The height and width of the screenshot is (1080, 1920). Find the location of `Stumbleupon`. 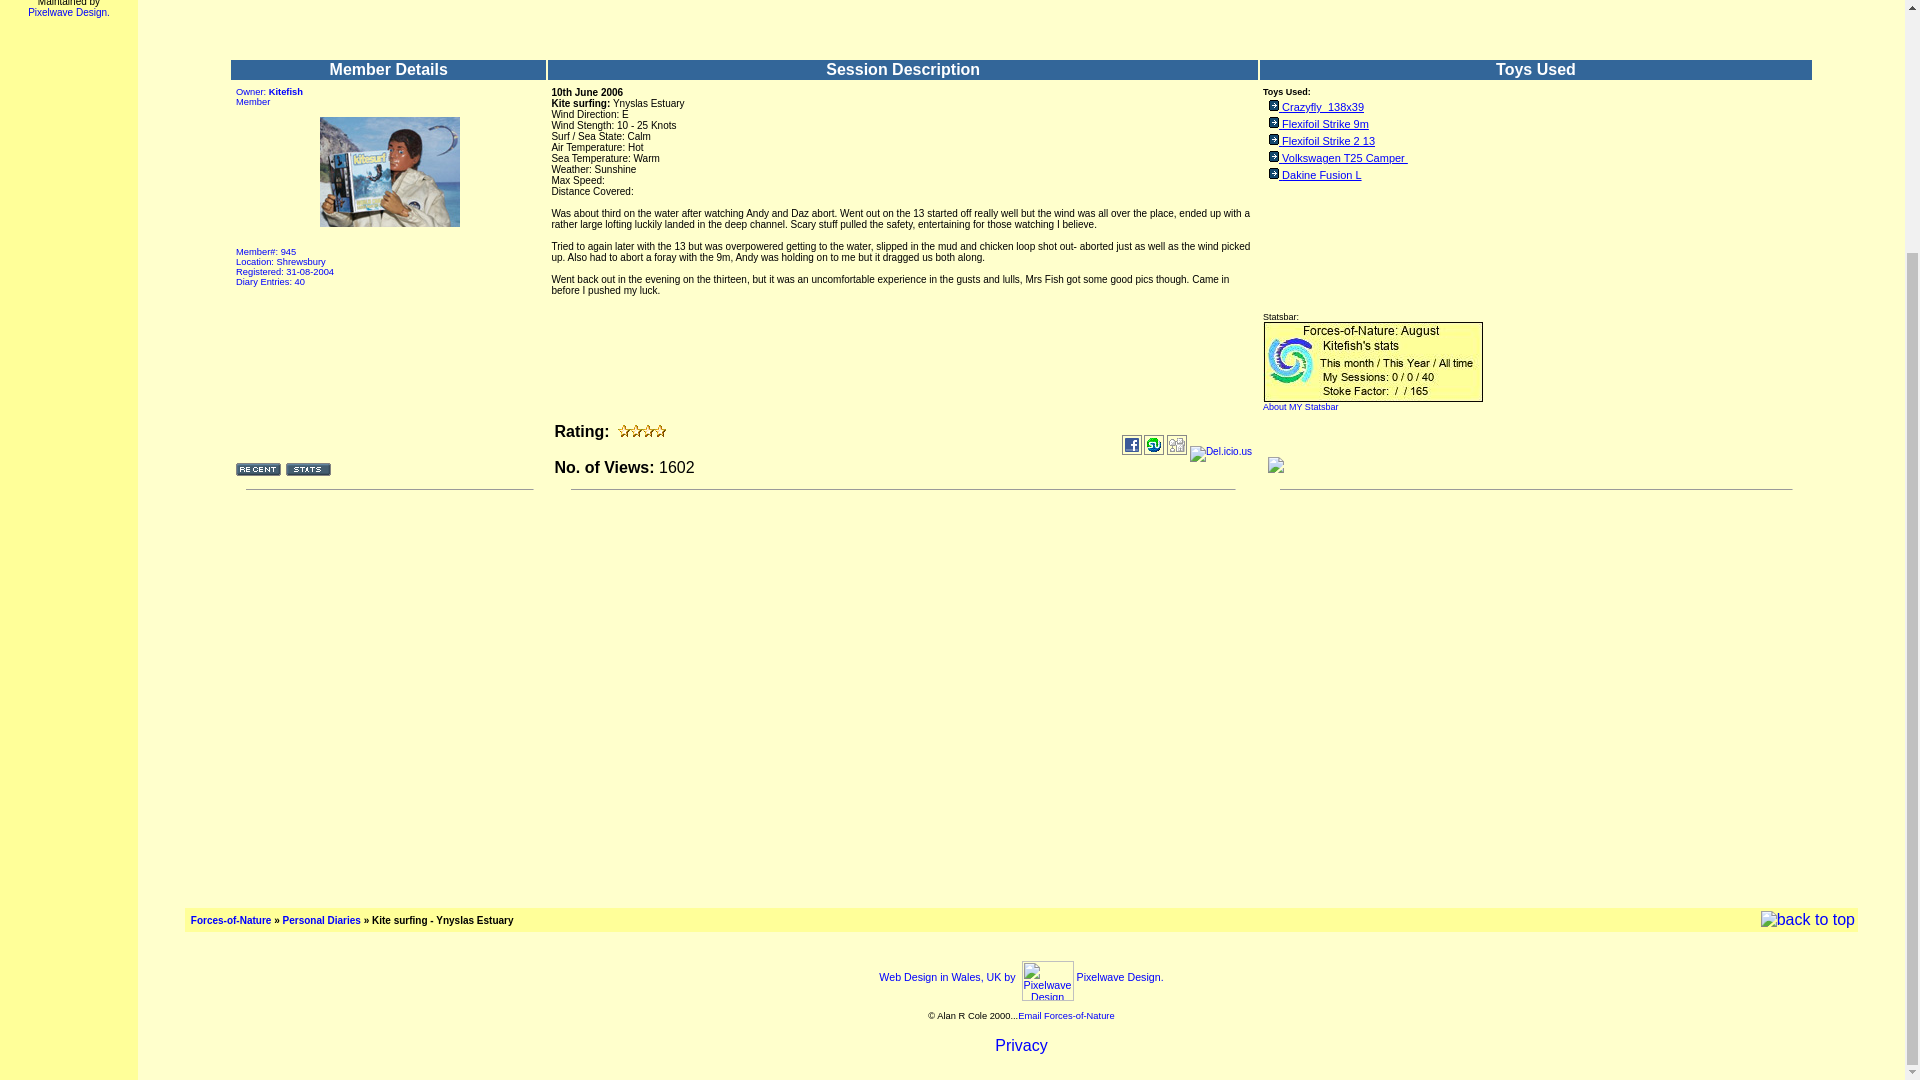

Stumbleupon is located at coordinates (1154, 444).